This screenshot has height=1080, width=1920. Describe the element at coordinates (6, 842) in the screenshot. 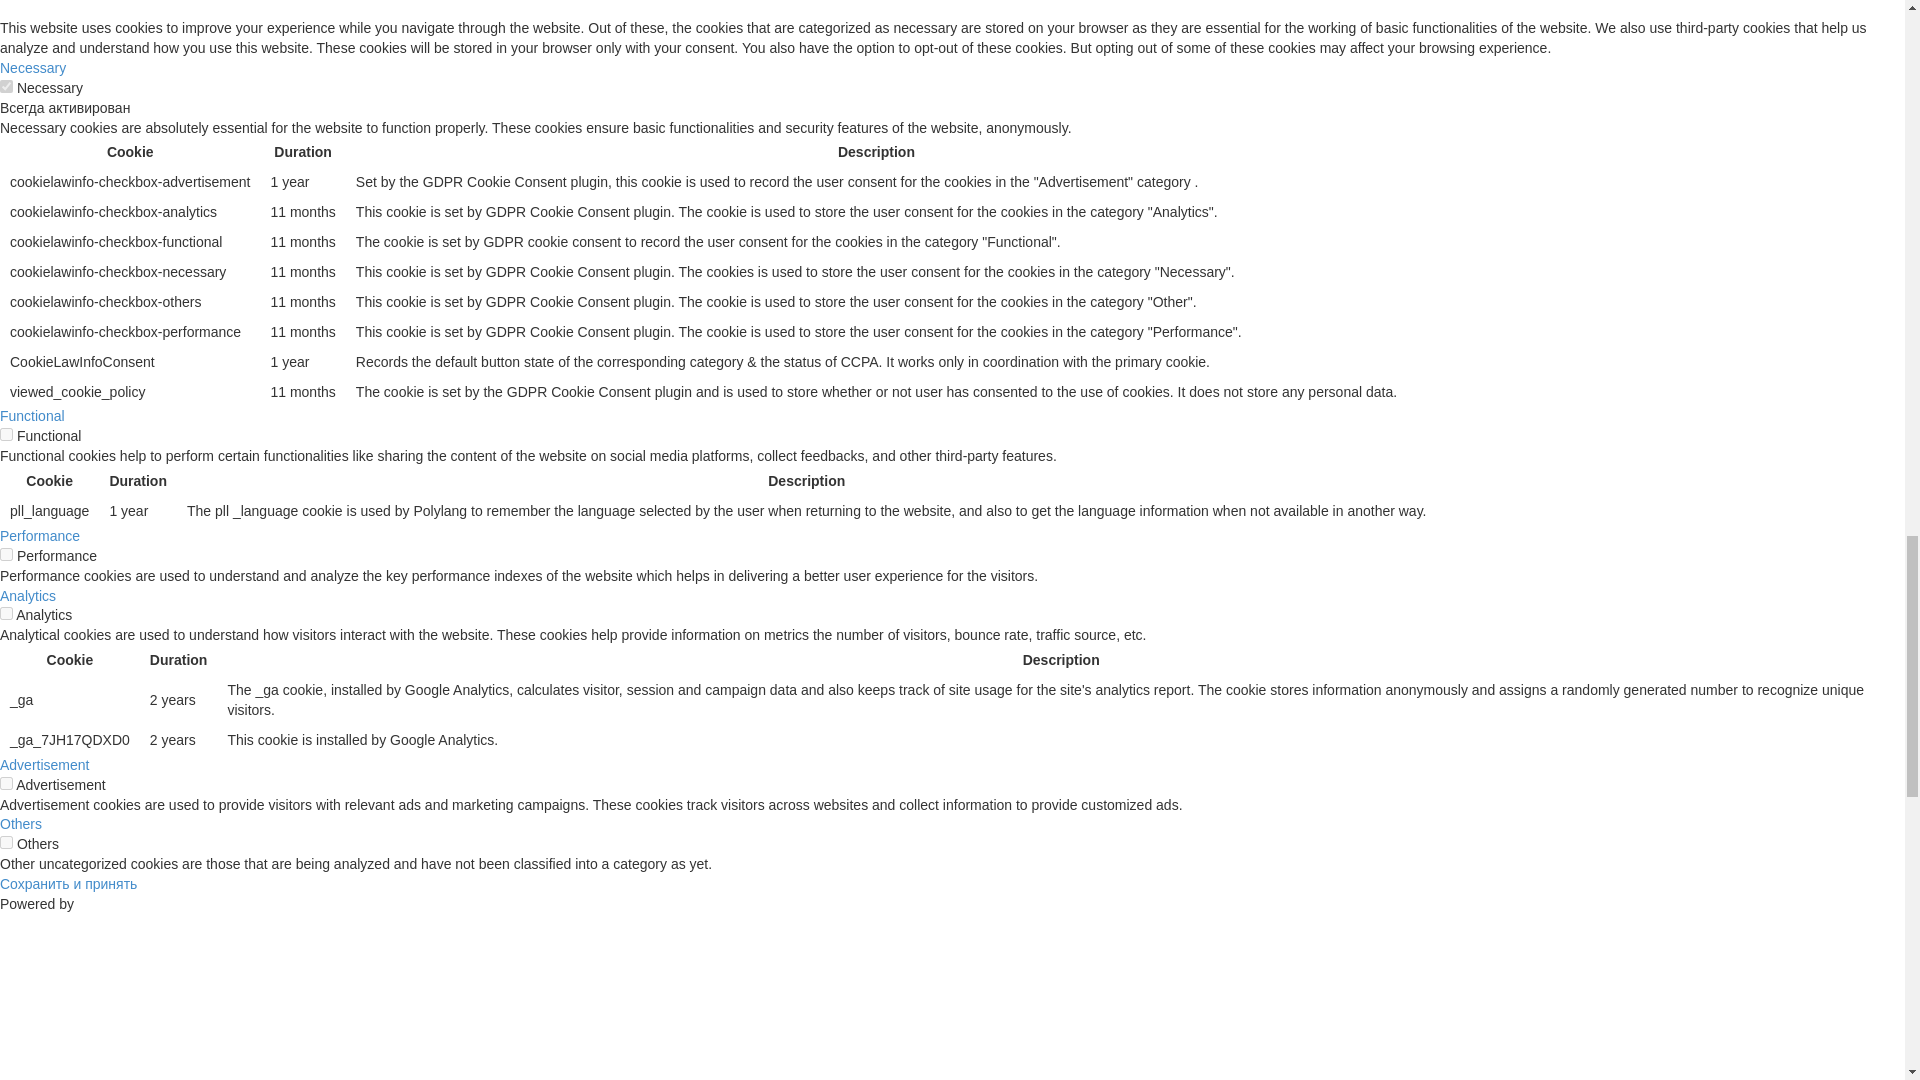

I see `on` at that location.